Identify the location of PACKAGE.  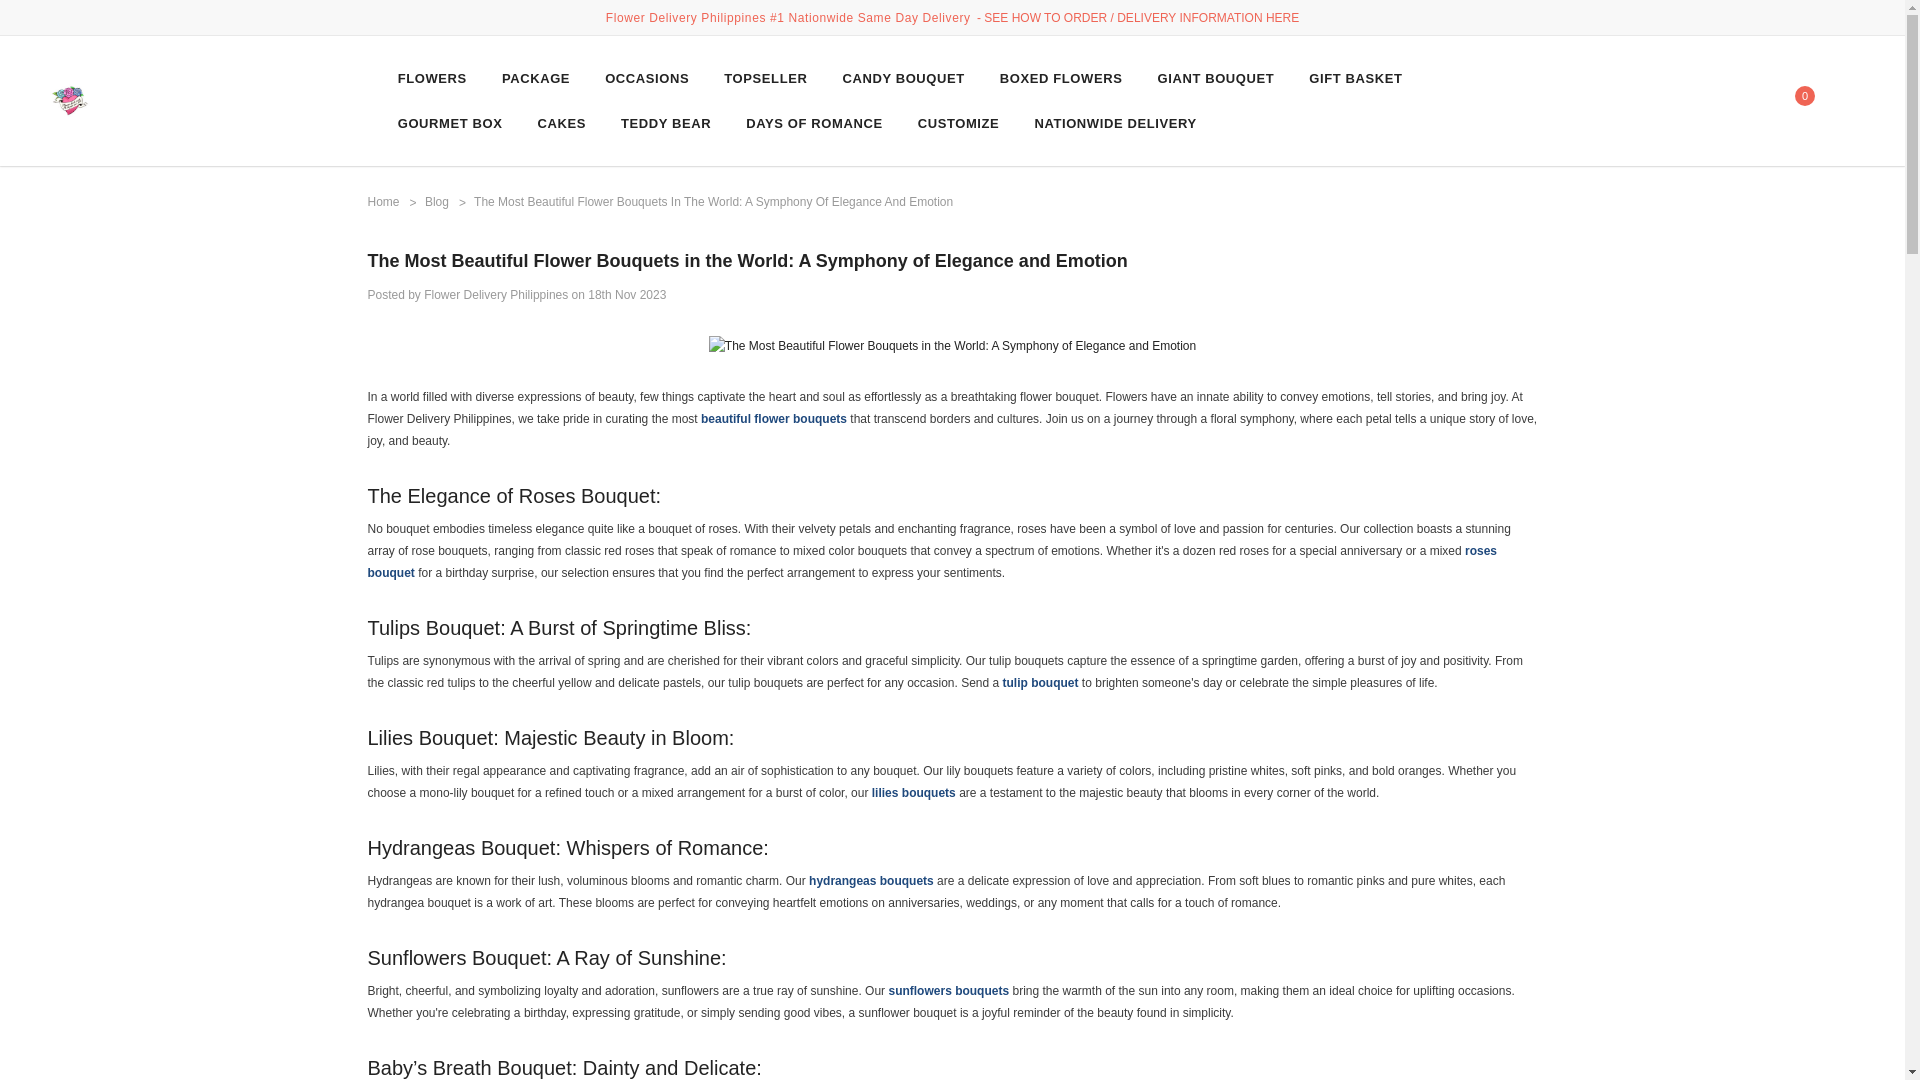
(536, 78).